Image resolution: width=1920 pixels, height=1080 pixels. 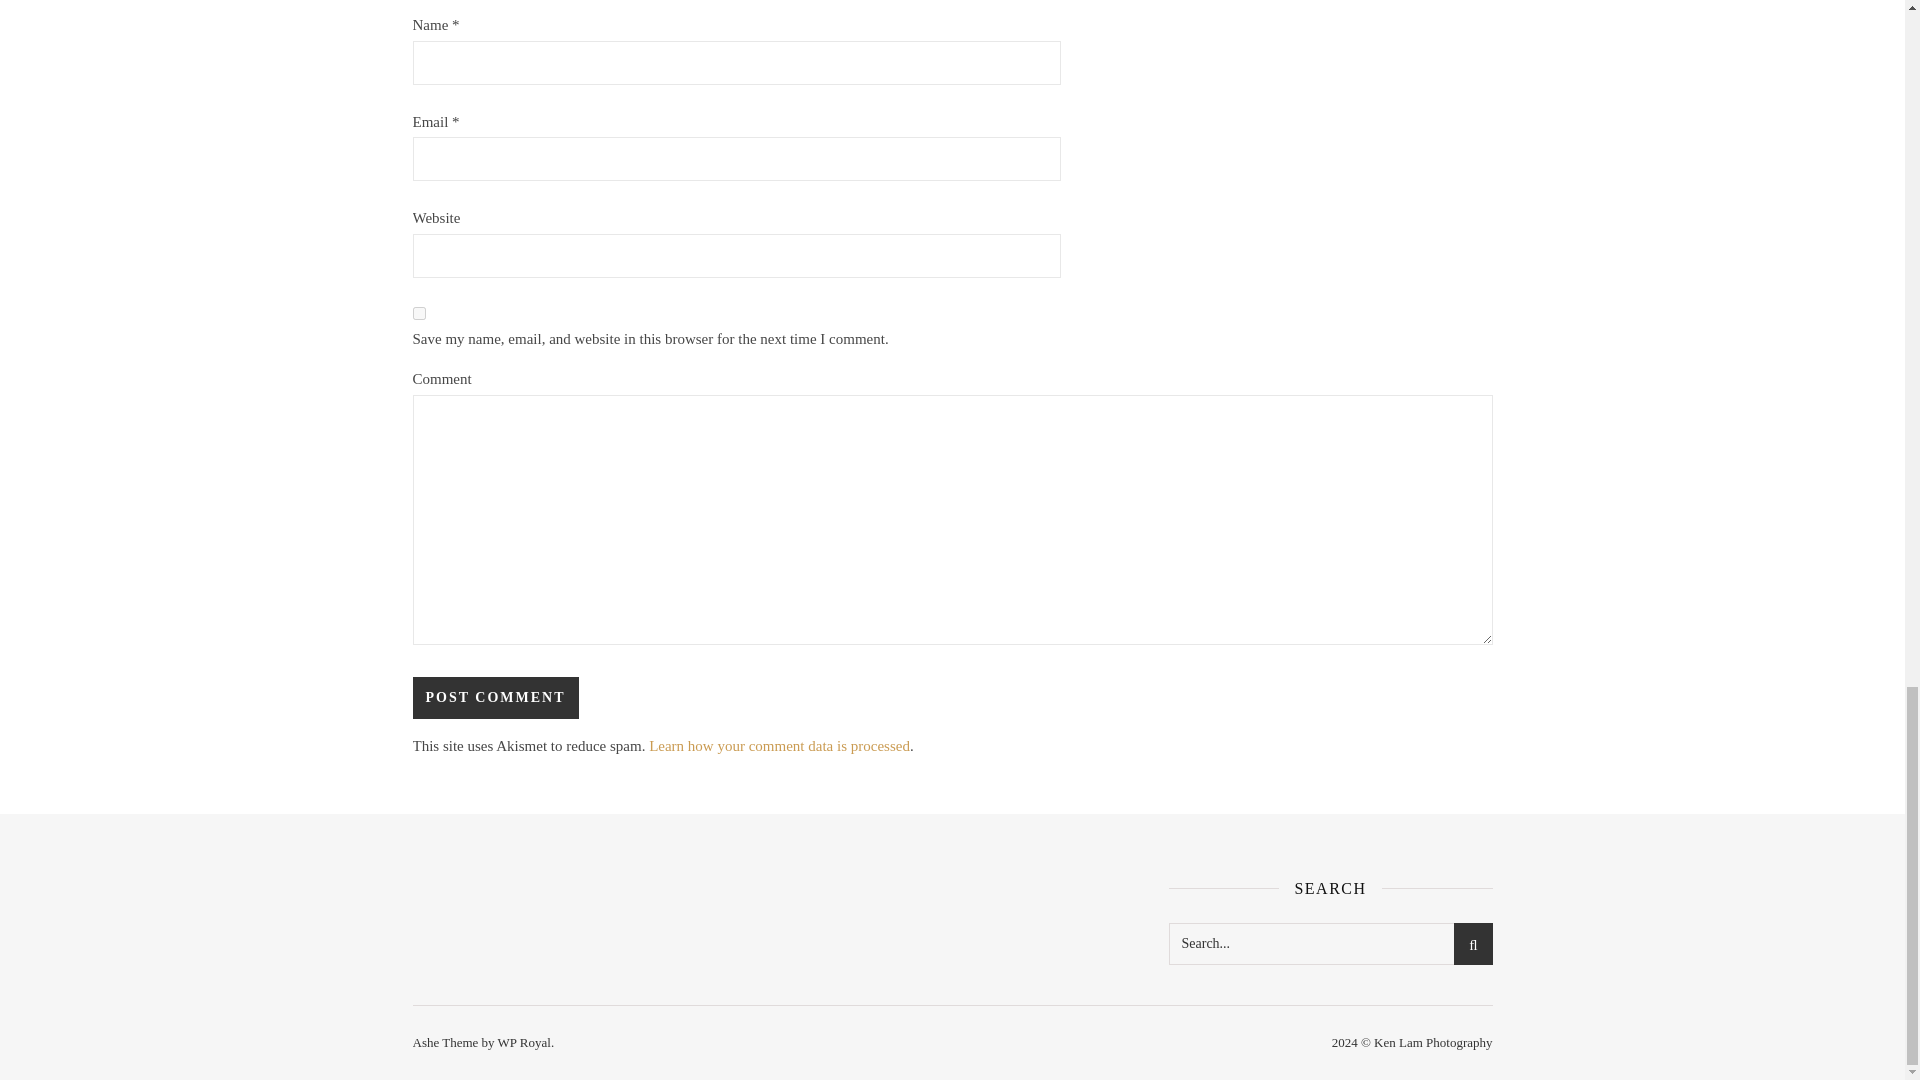 I want to click on Learn how your comment data is processed, so click(x=779, y=745).